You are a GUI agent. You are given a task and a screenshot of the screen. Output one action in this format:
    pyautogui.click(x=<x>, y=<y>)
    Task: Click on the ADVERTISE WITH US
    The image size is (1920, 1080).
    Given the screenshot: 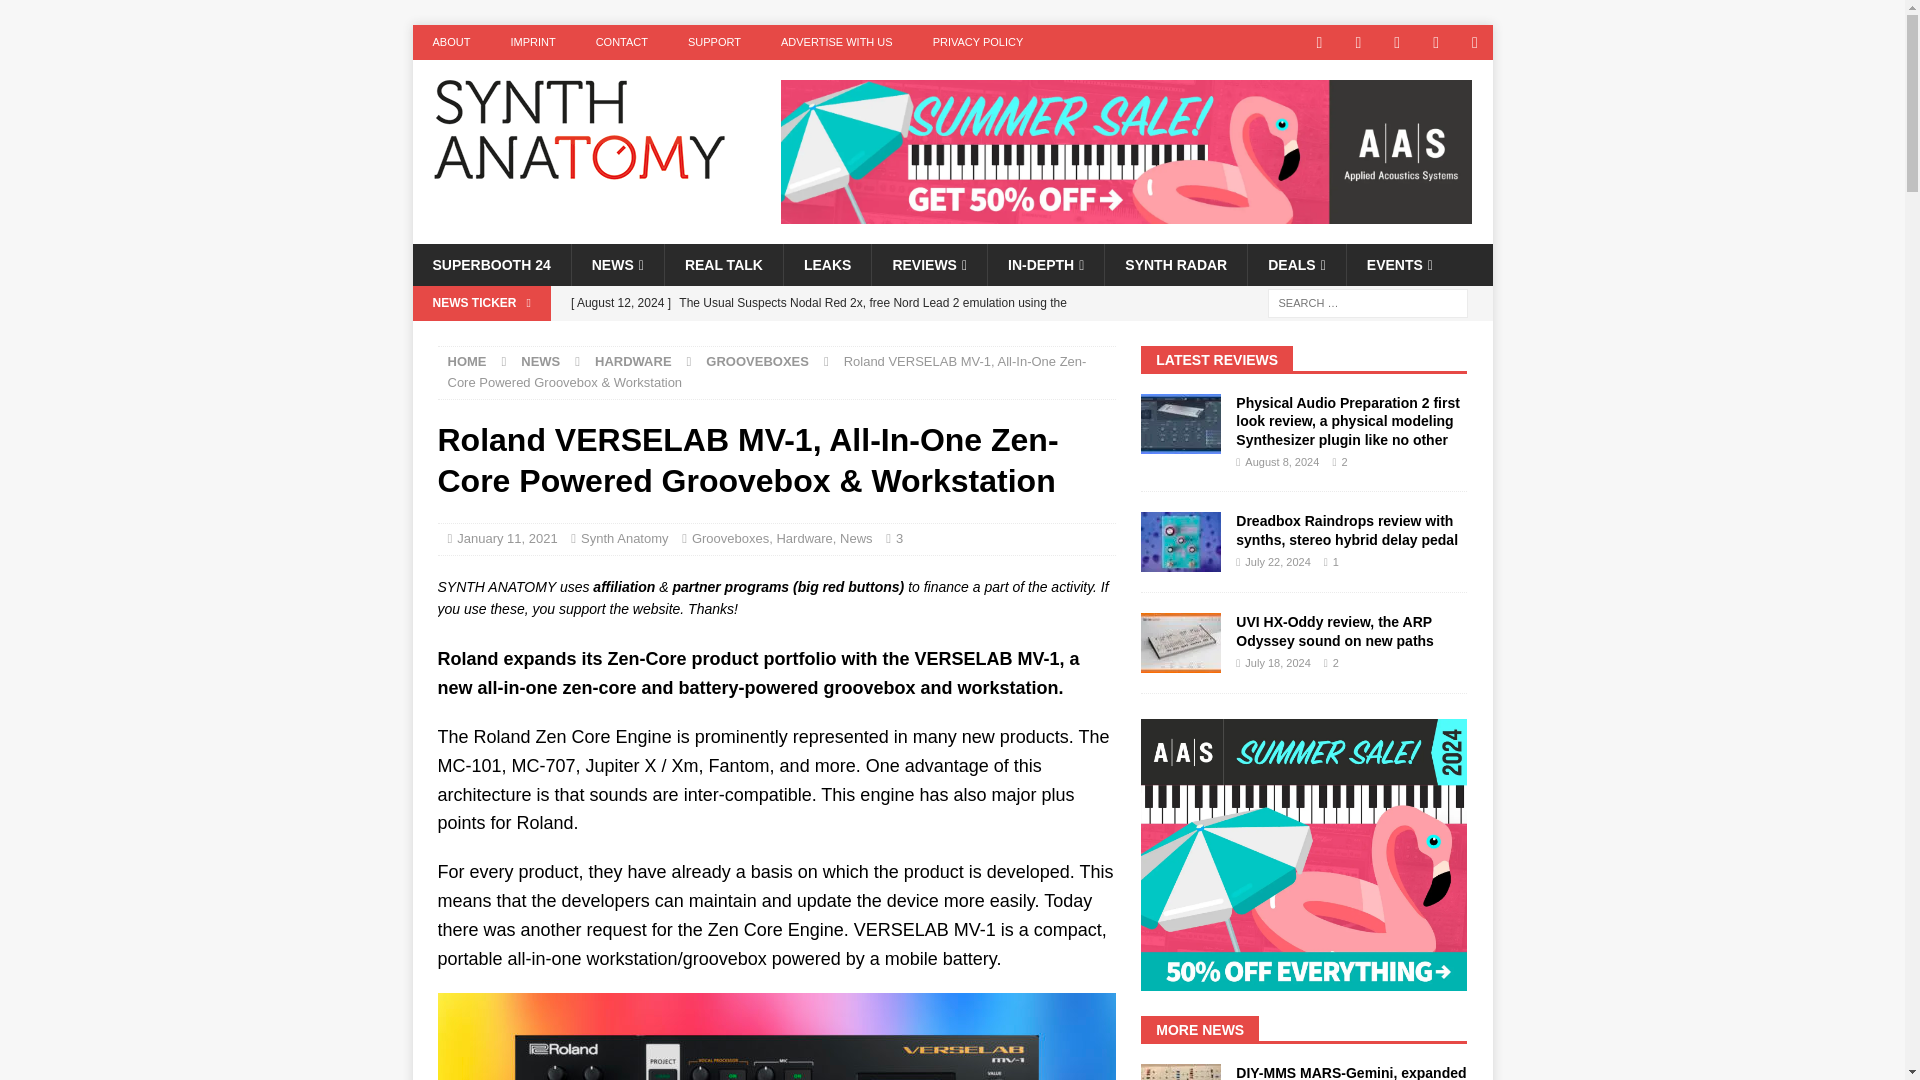 What is the action you would take?
    pyautogui.click(x=836, y=42)
    